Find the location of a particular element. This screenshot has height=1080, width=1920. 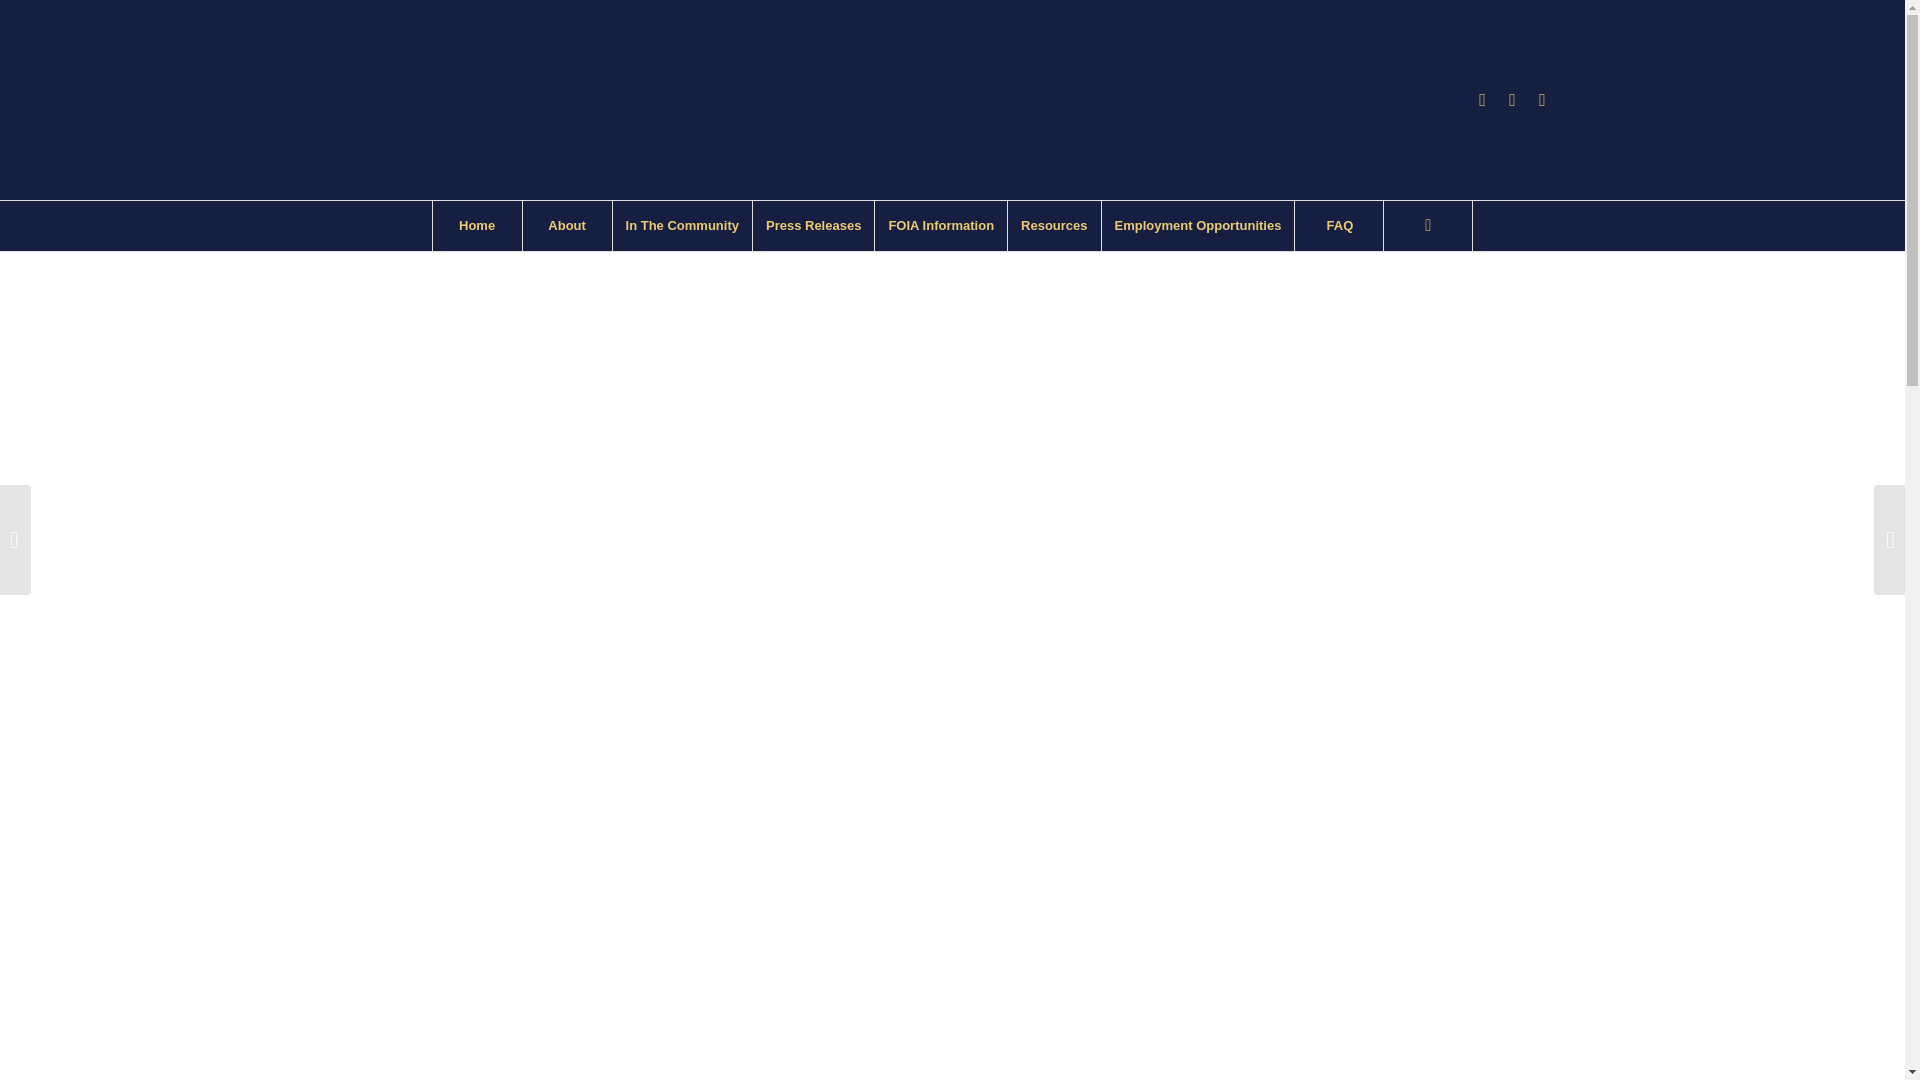

Facebook is located at coordinates (1482, 100).